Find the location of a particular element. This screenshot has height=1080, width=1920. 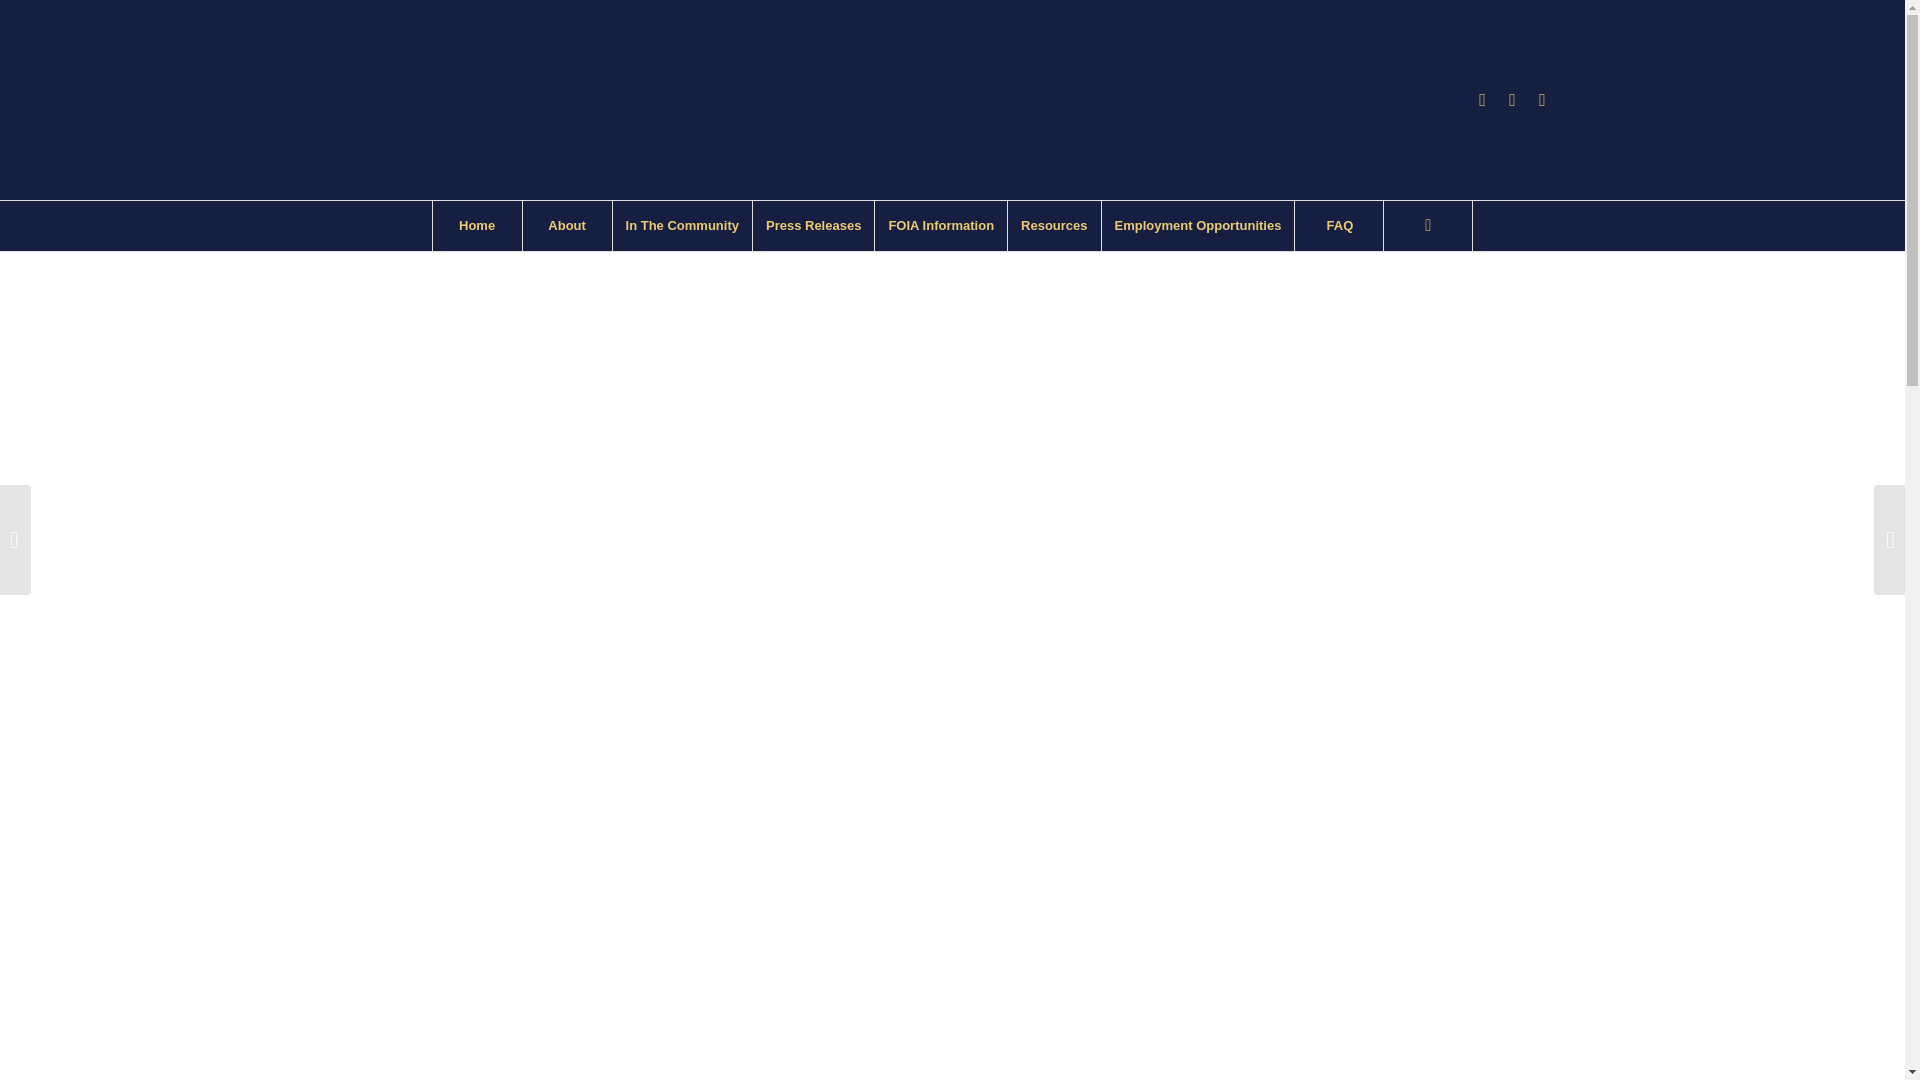

Facebook is located at coordinates (1482, 100).